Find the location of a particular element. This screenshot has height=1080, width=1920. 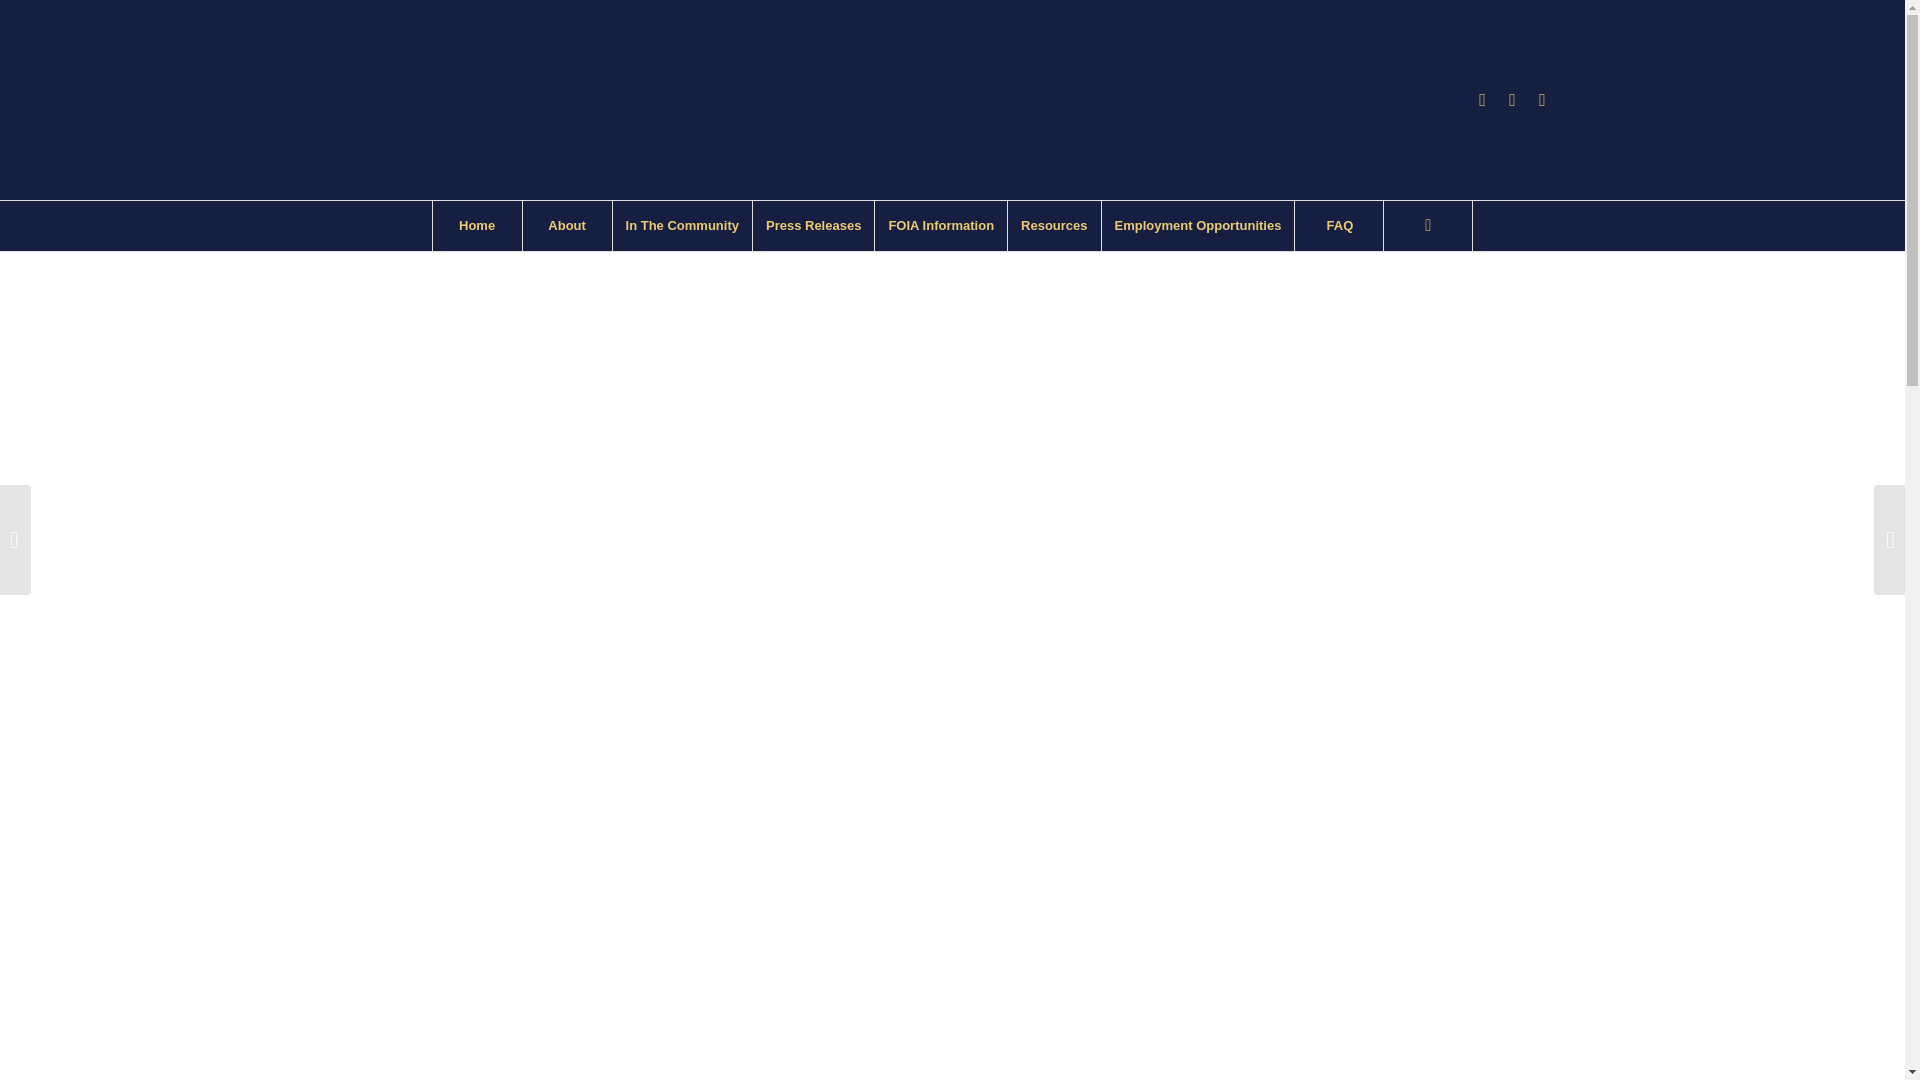

Facebook is located at coordinates (1482, 100).